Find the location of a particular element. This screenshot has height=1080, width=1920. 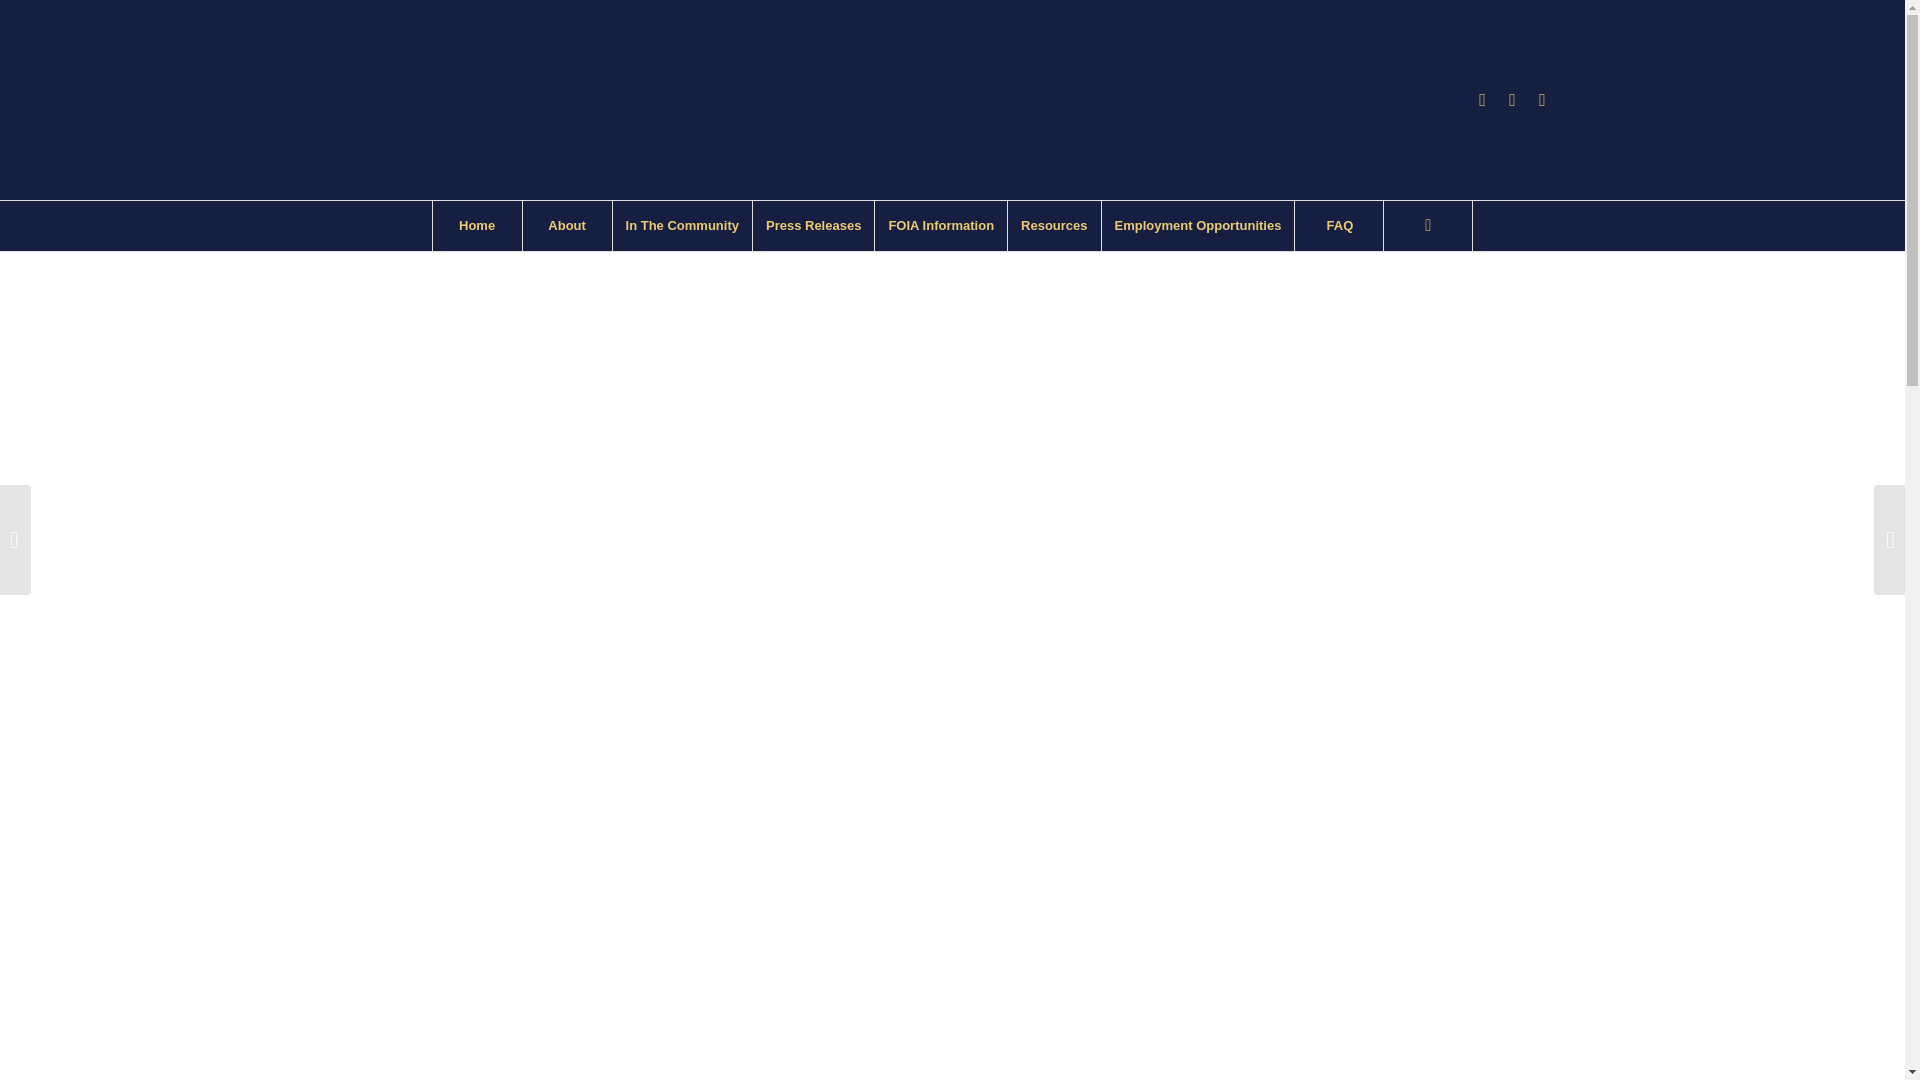

Facebook is located at coordinates (1482, 100).